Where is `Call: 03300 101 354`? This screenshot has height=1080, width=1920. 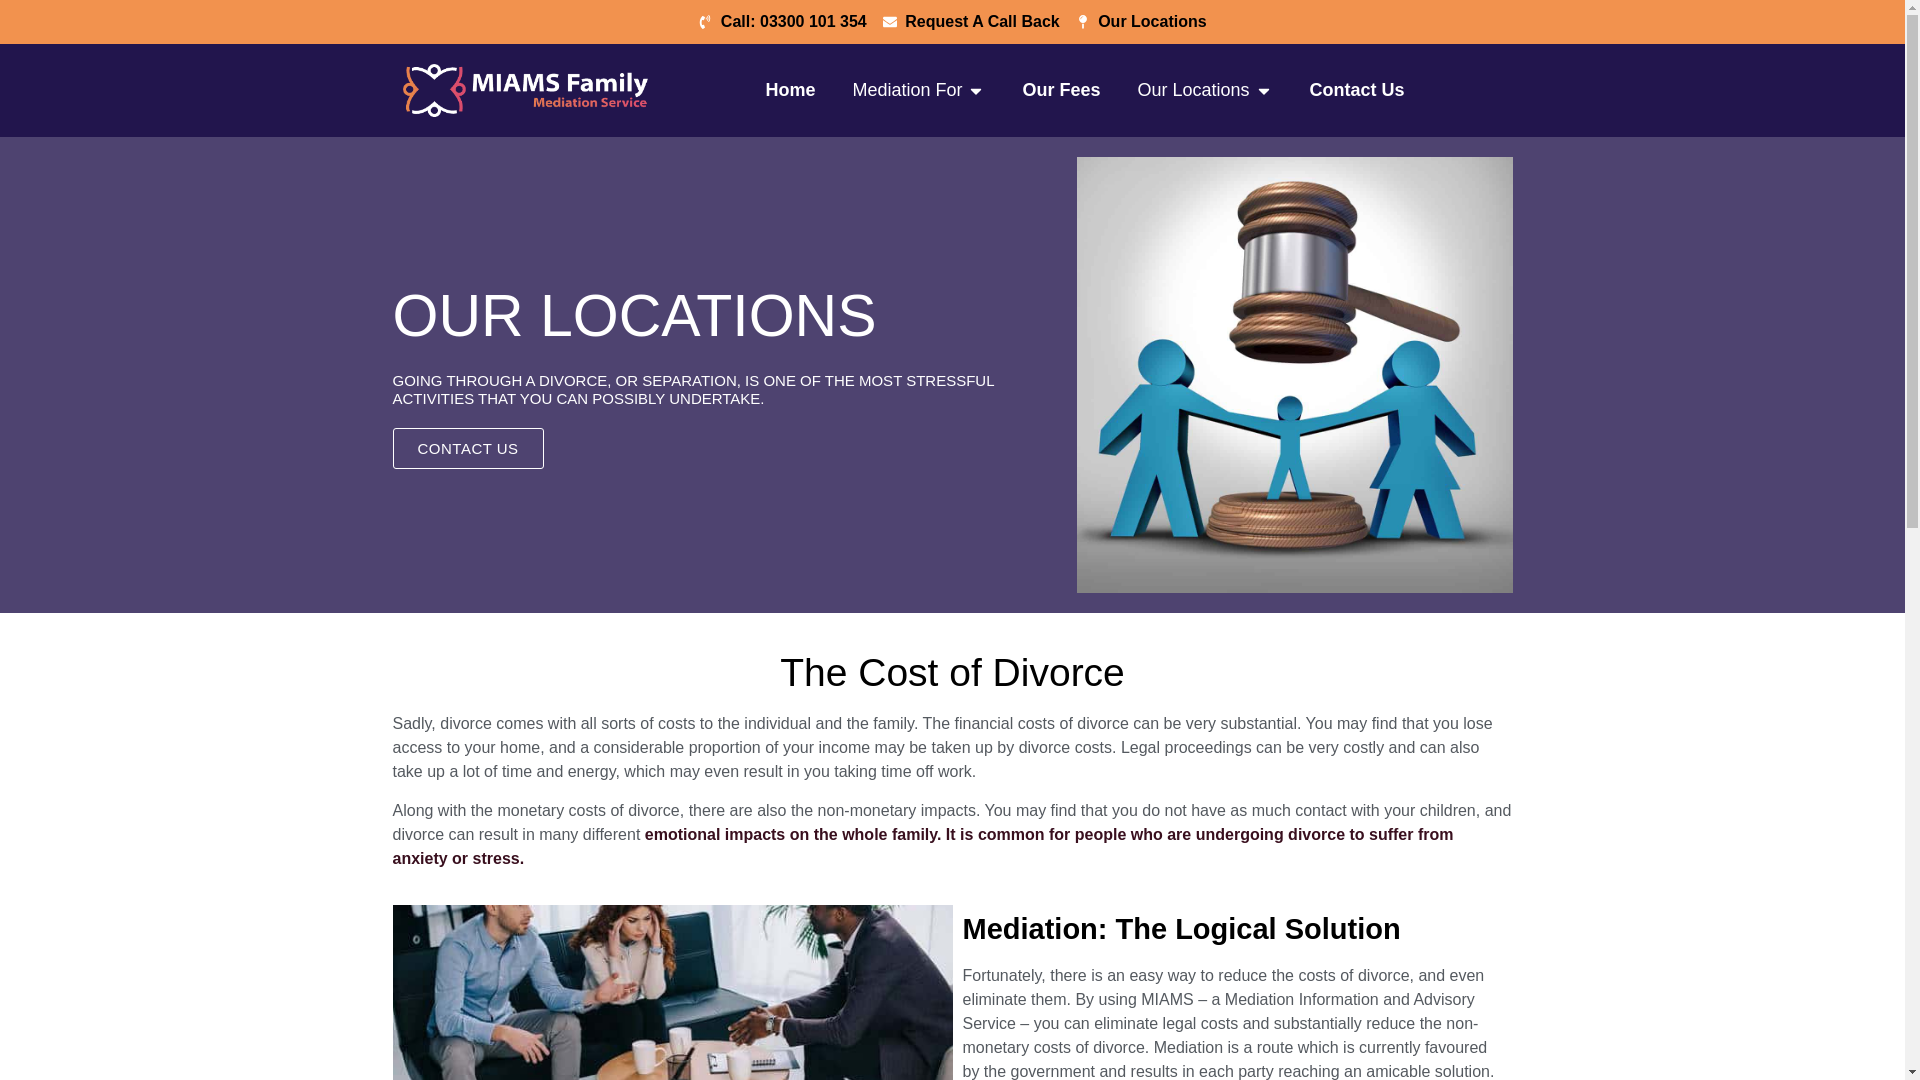
Call: 03300 101 354 is located at coordinates (782, 21).